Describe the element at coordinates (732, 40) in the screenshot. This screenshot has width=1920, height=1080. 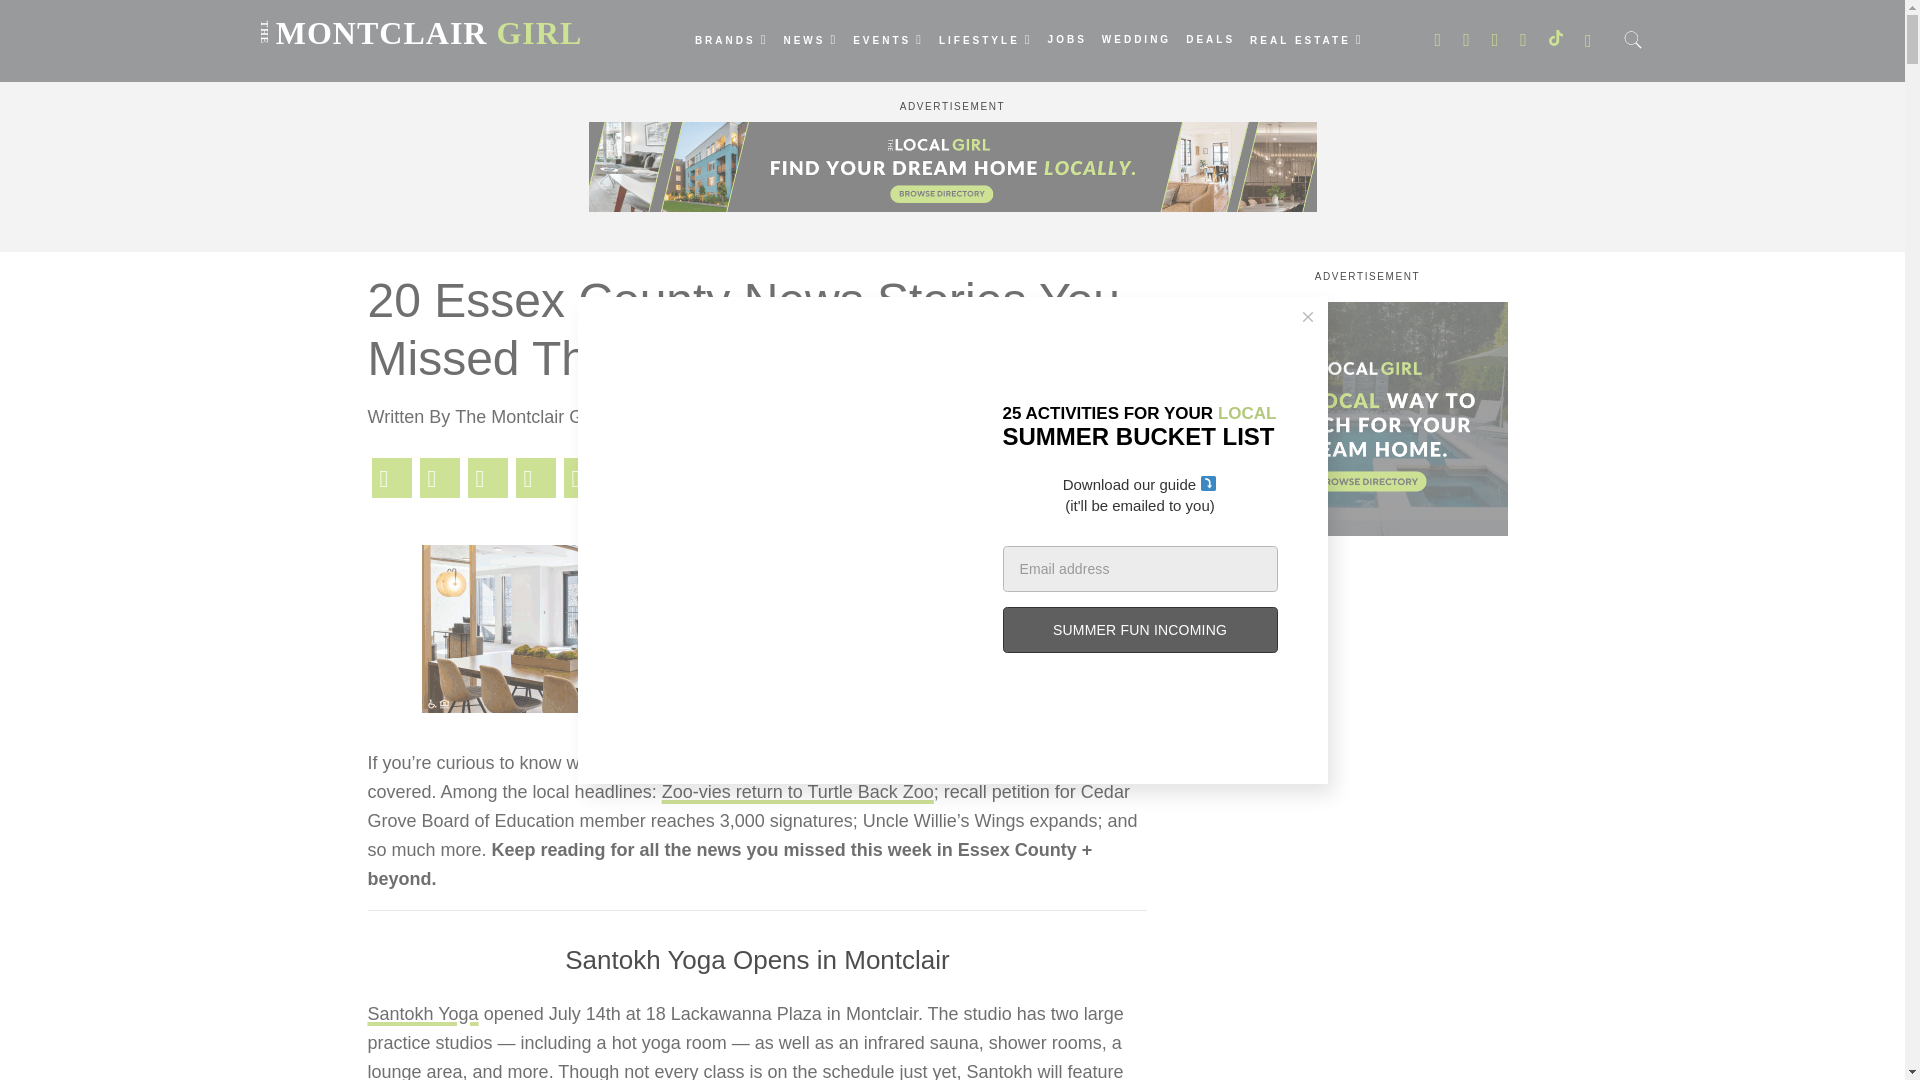
I see `BRANDS` at that location.